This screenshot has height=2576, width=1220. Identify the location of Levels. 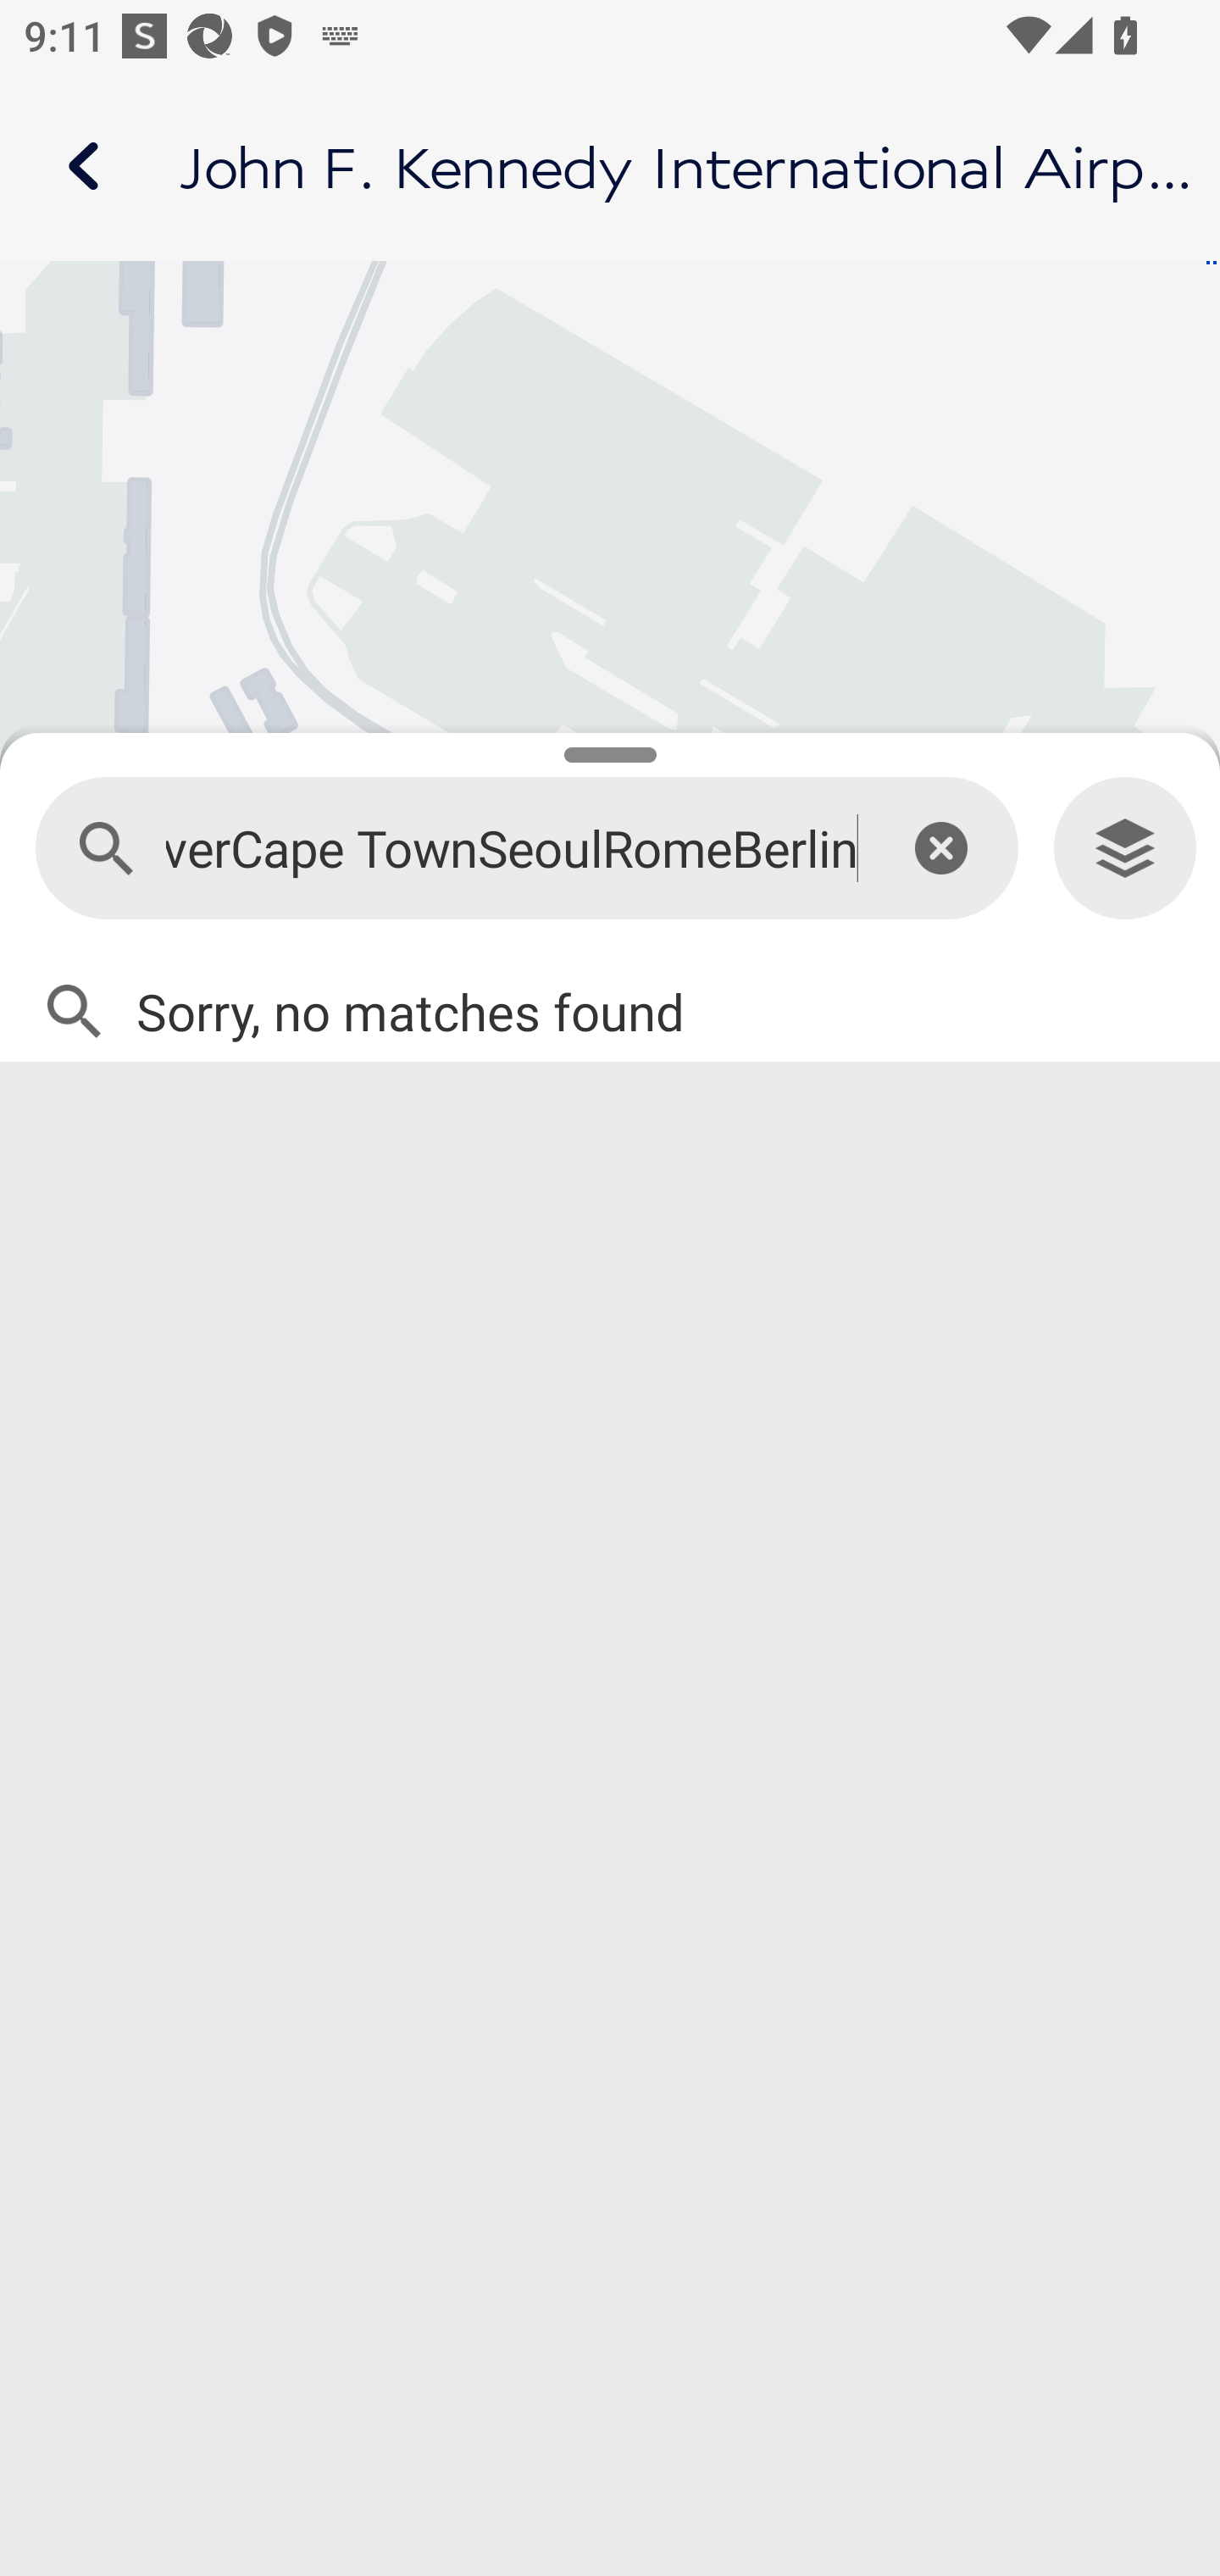
(1125, 849).